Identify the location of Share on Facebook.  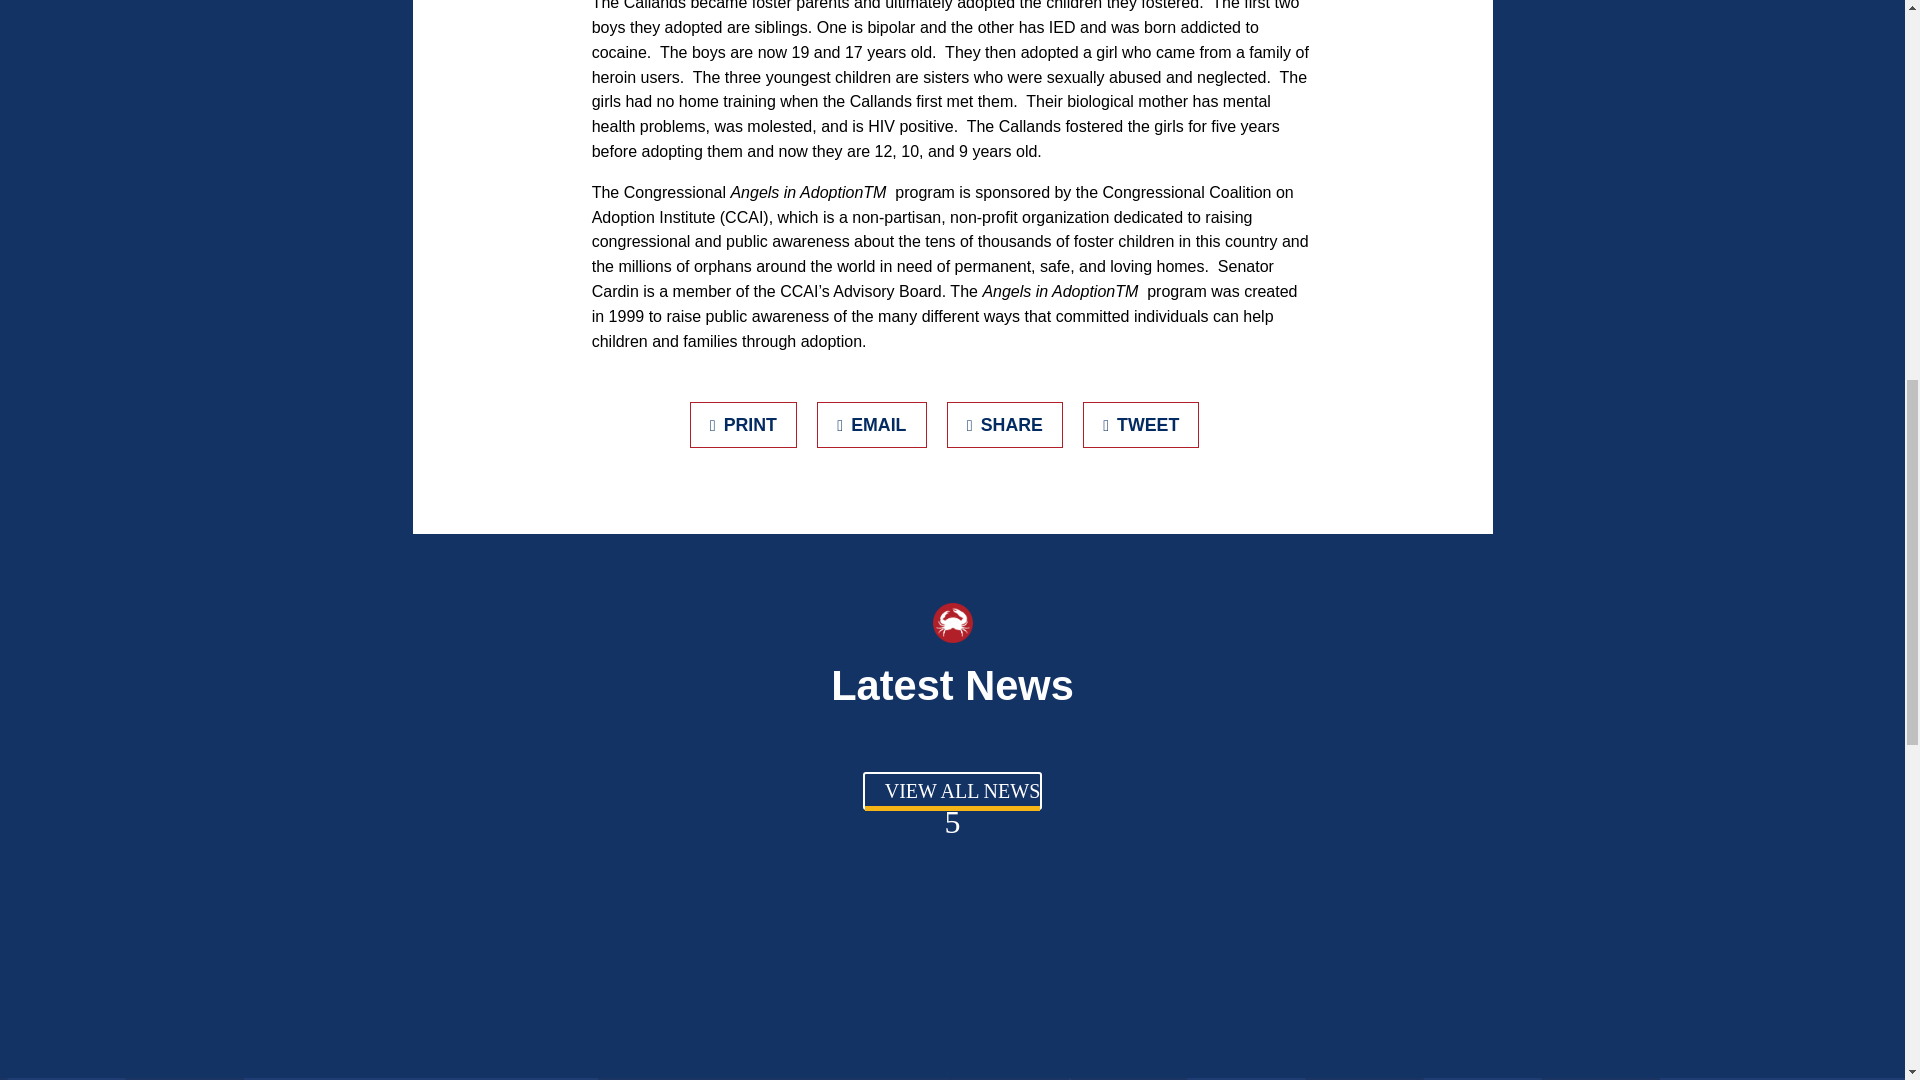
(1004, 424).